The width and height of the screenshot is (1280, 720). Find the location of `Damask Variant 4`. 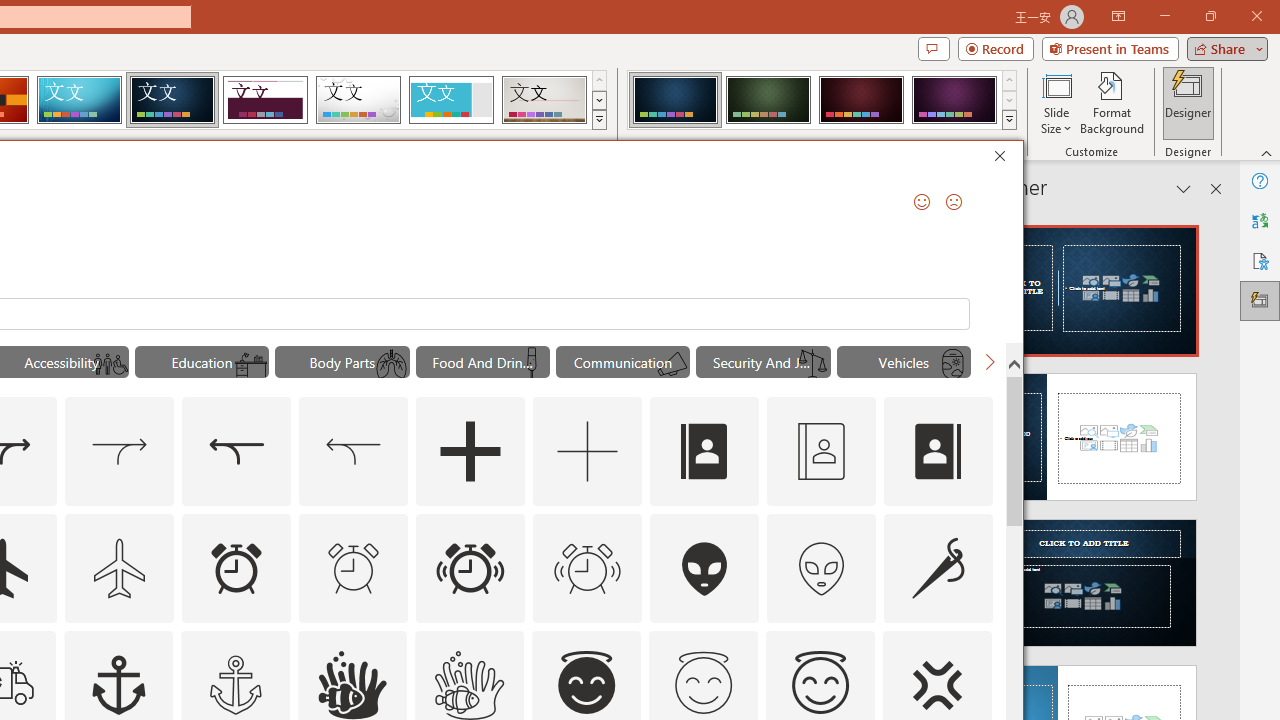

Damask Variant 4 is located at coordinates (954, 100).